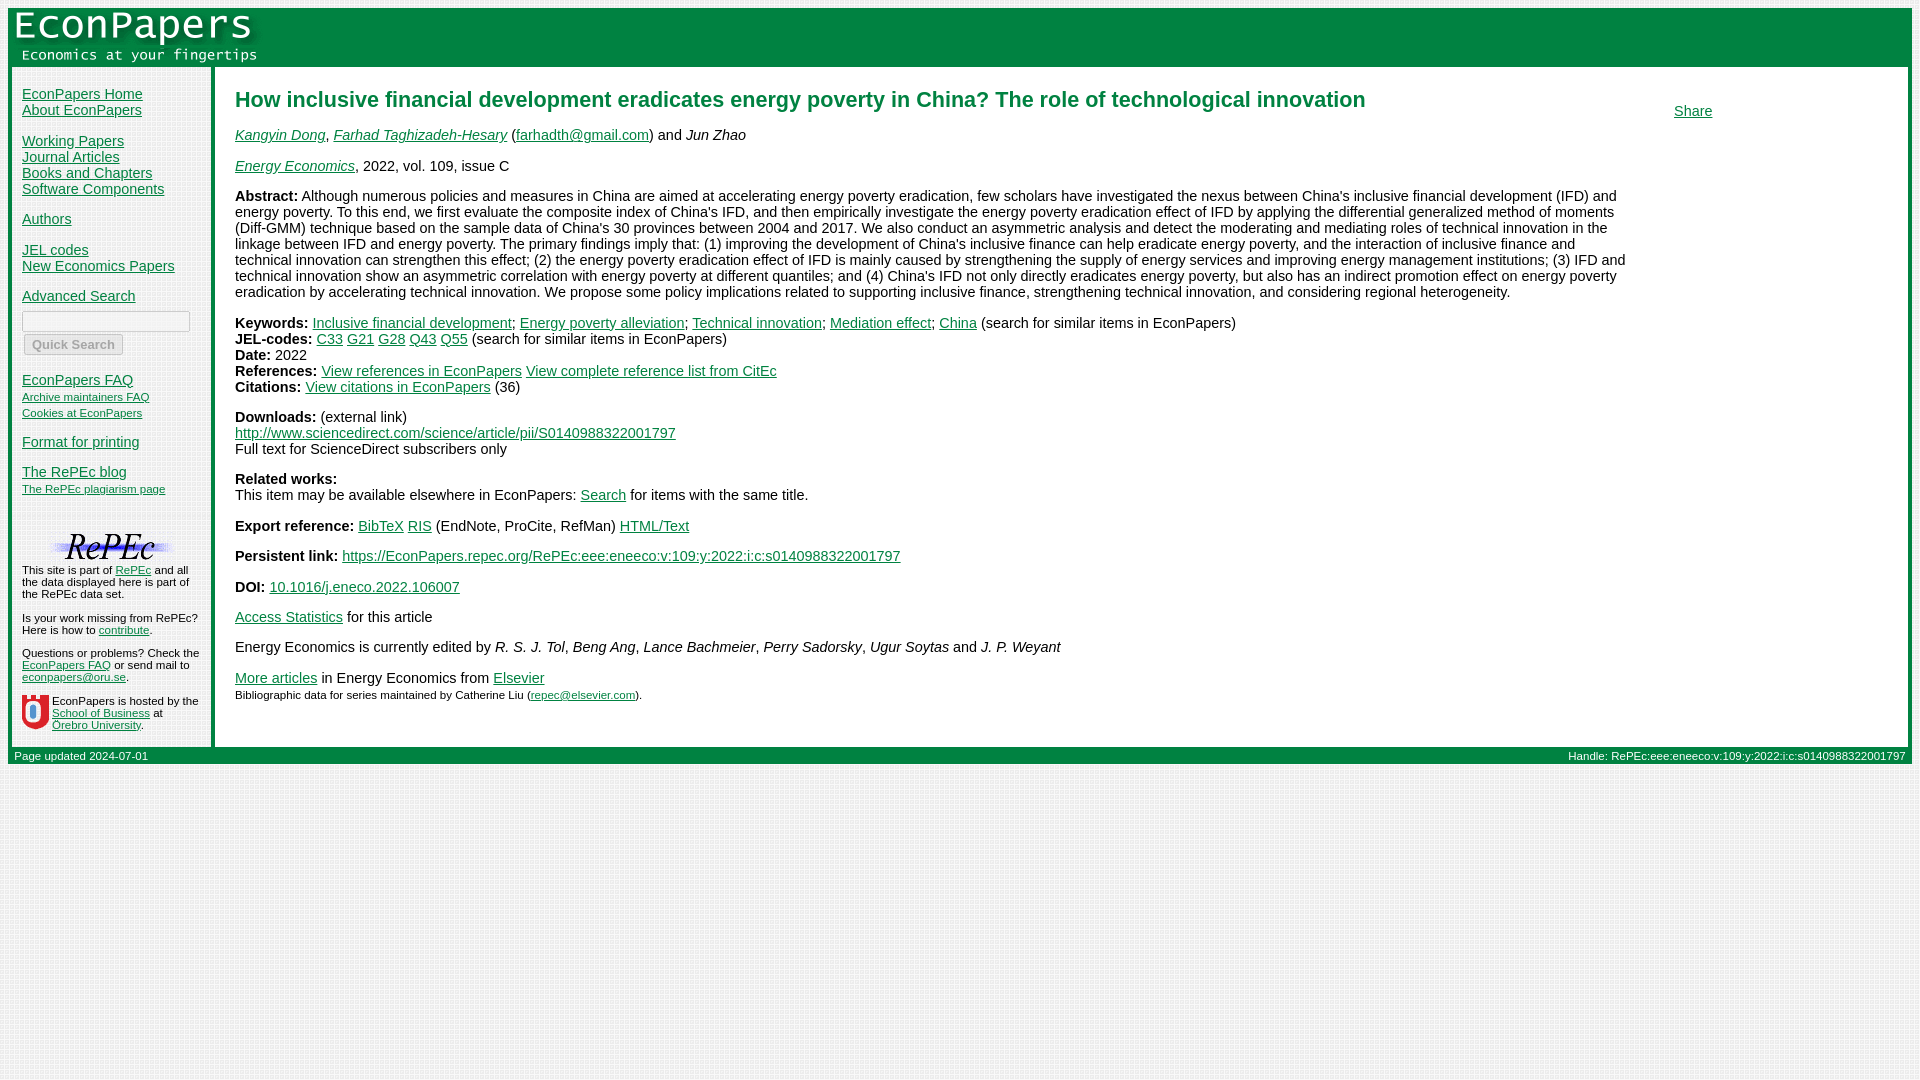  Describe the element at coordinates (93, 488) in the screenshot. I see `The RePEc plagiarism page` at that location.